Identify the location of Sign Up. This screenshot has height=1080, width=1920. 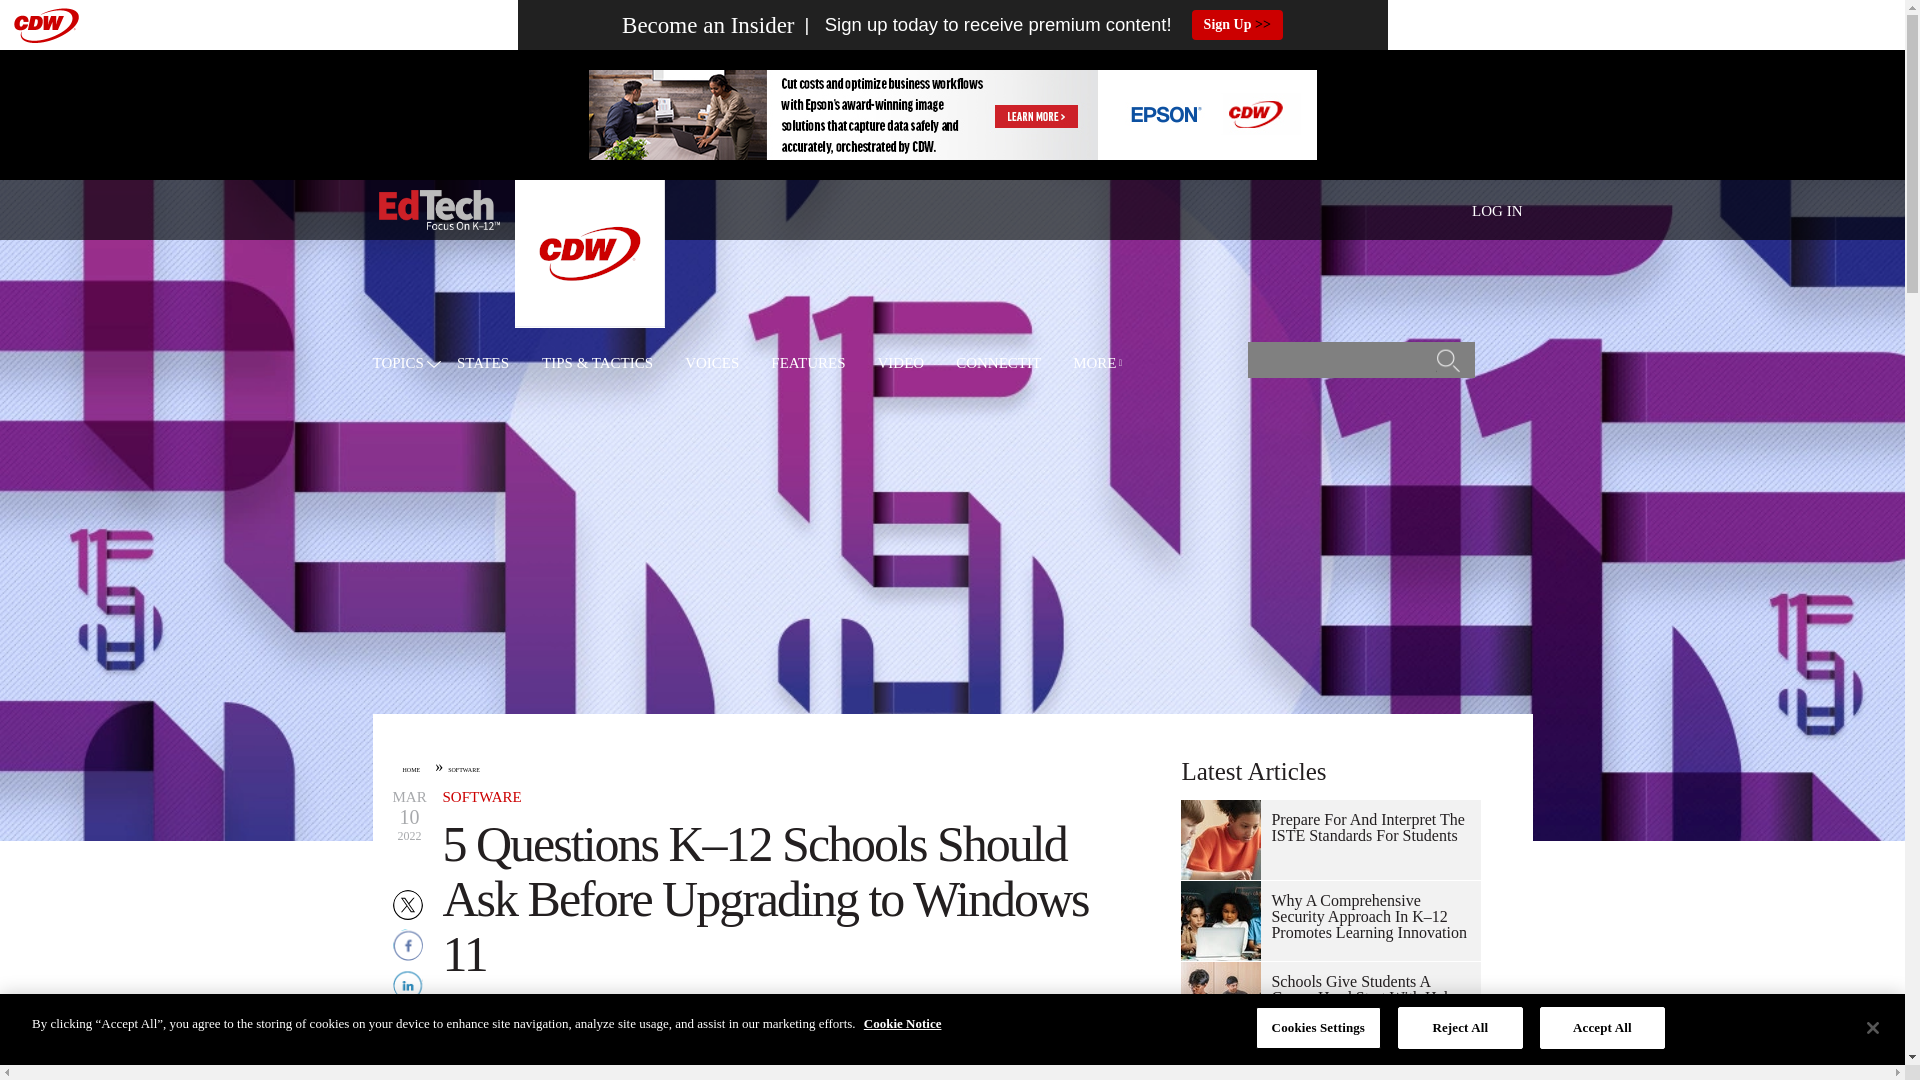
(1237, 24).